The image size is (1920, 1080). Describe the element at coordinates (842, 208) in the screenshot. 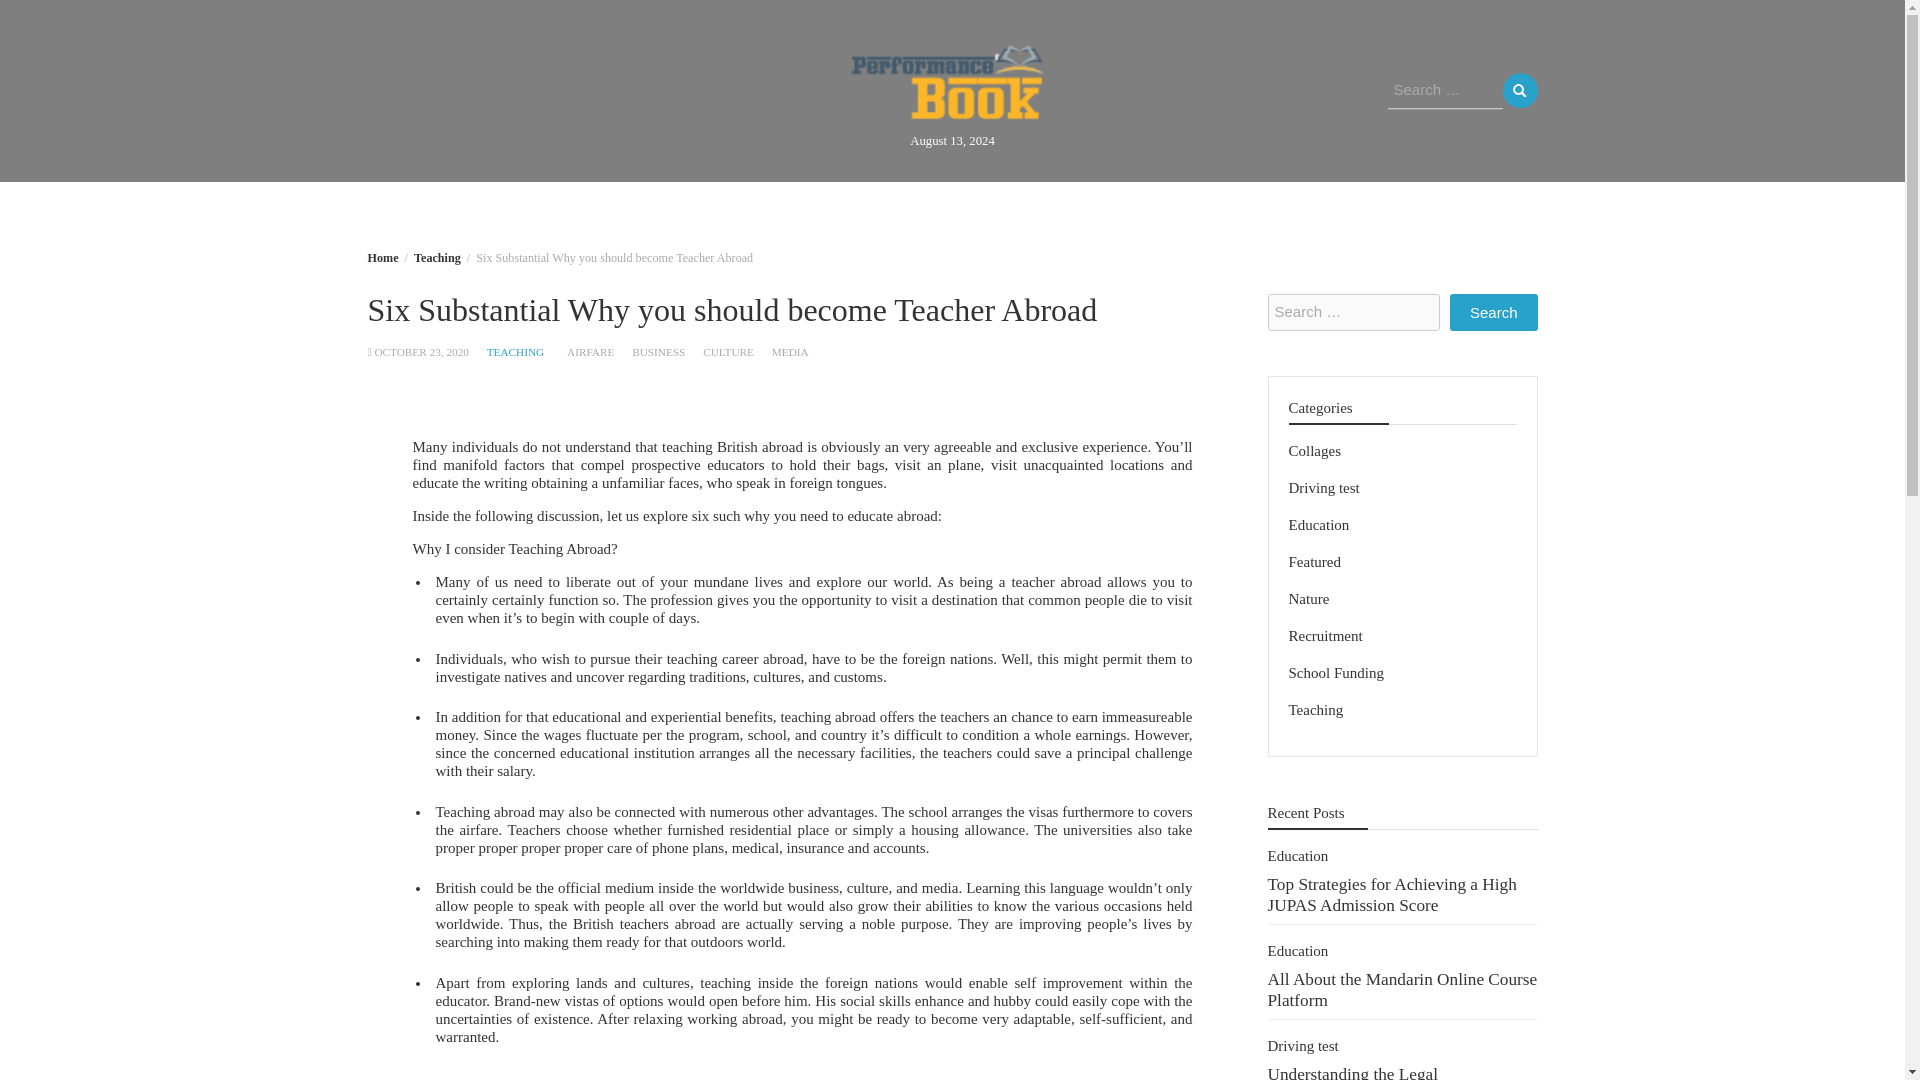

I see `School Funding` at that location.